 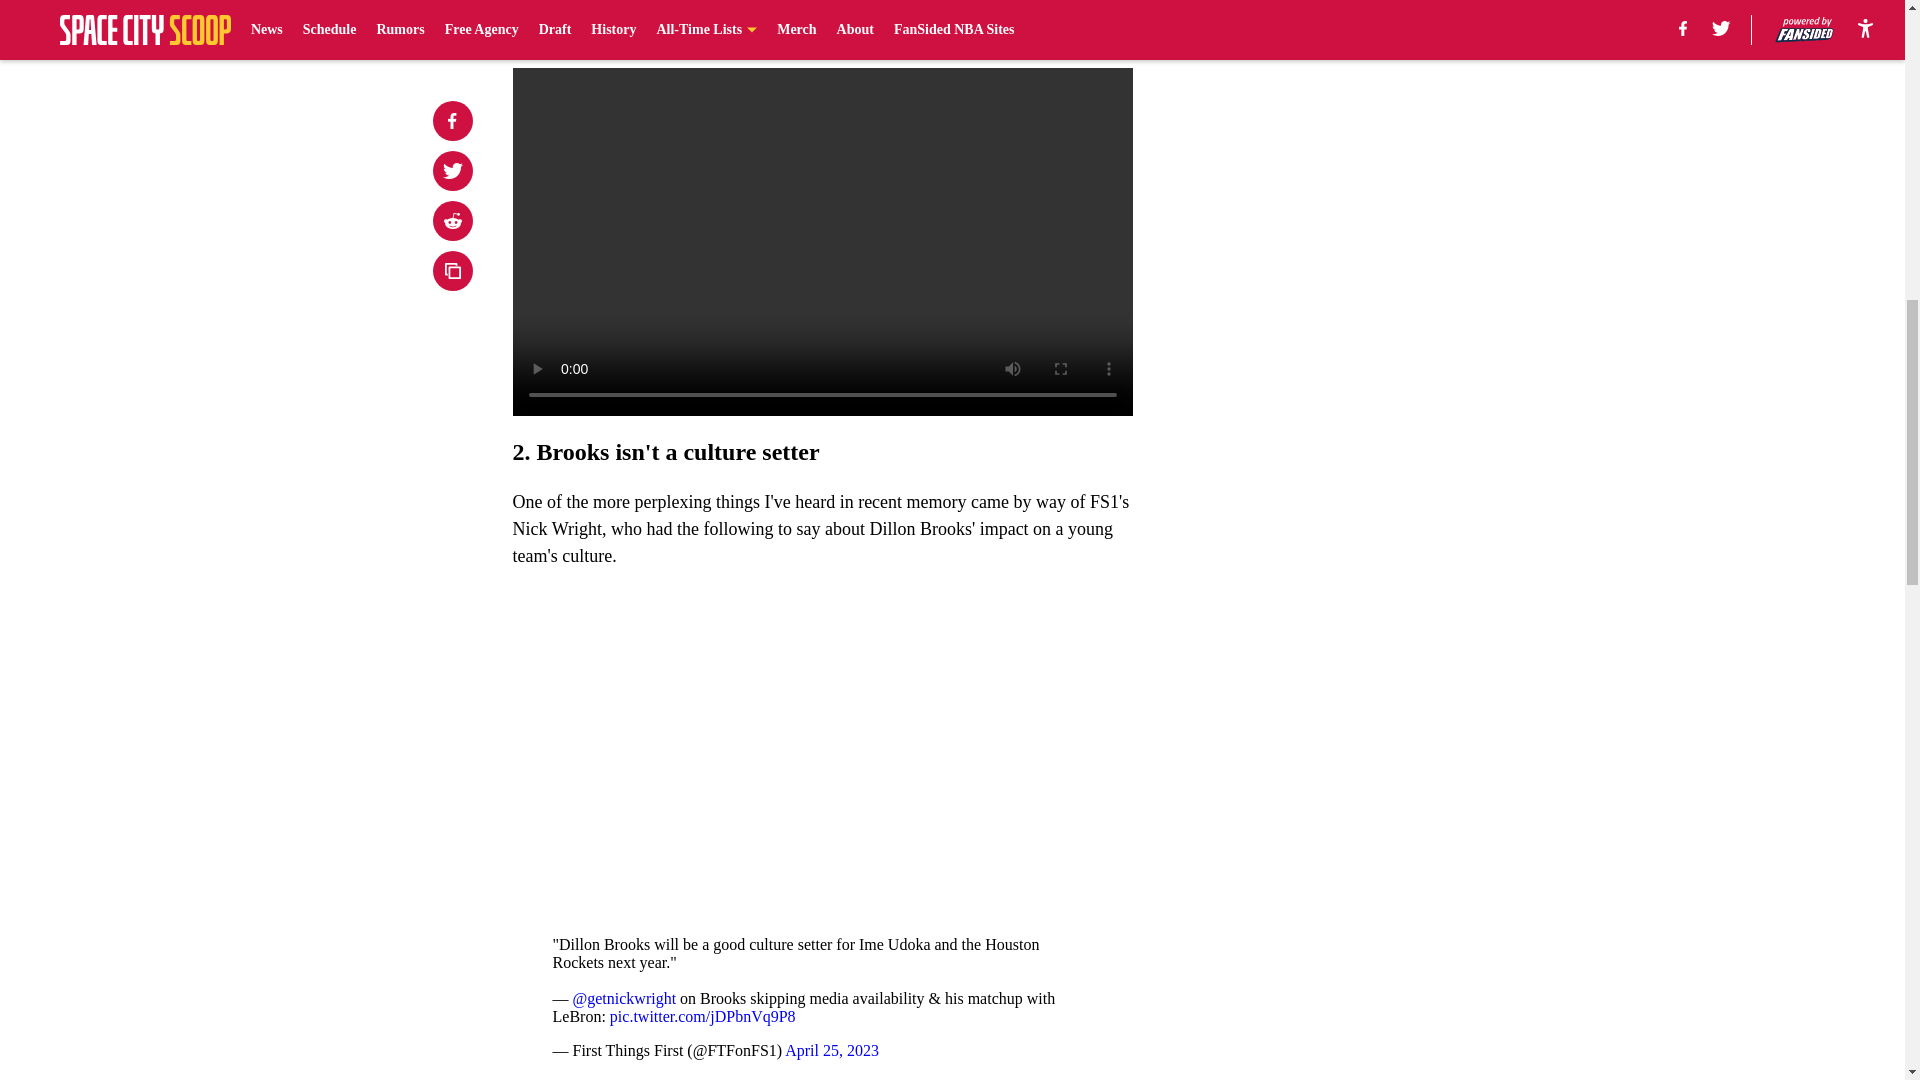 What do you see at coordinates (572, 27) in the screenshot?
I see `Prev` at bounding box center [572, 27].